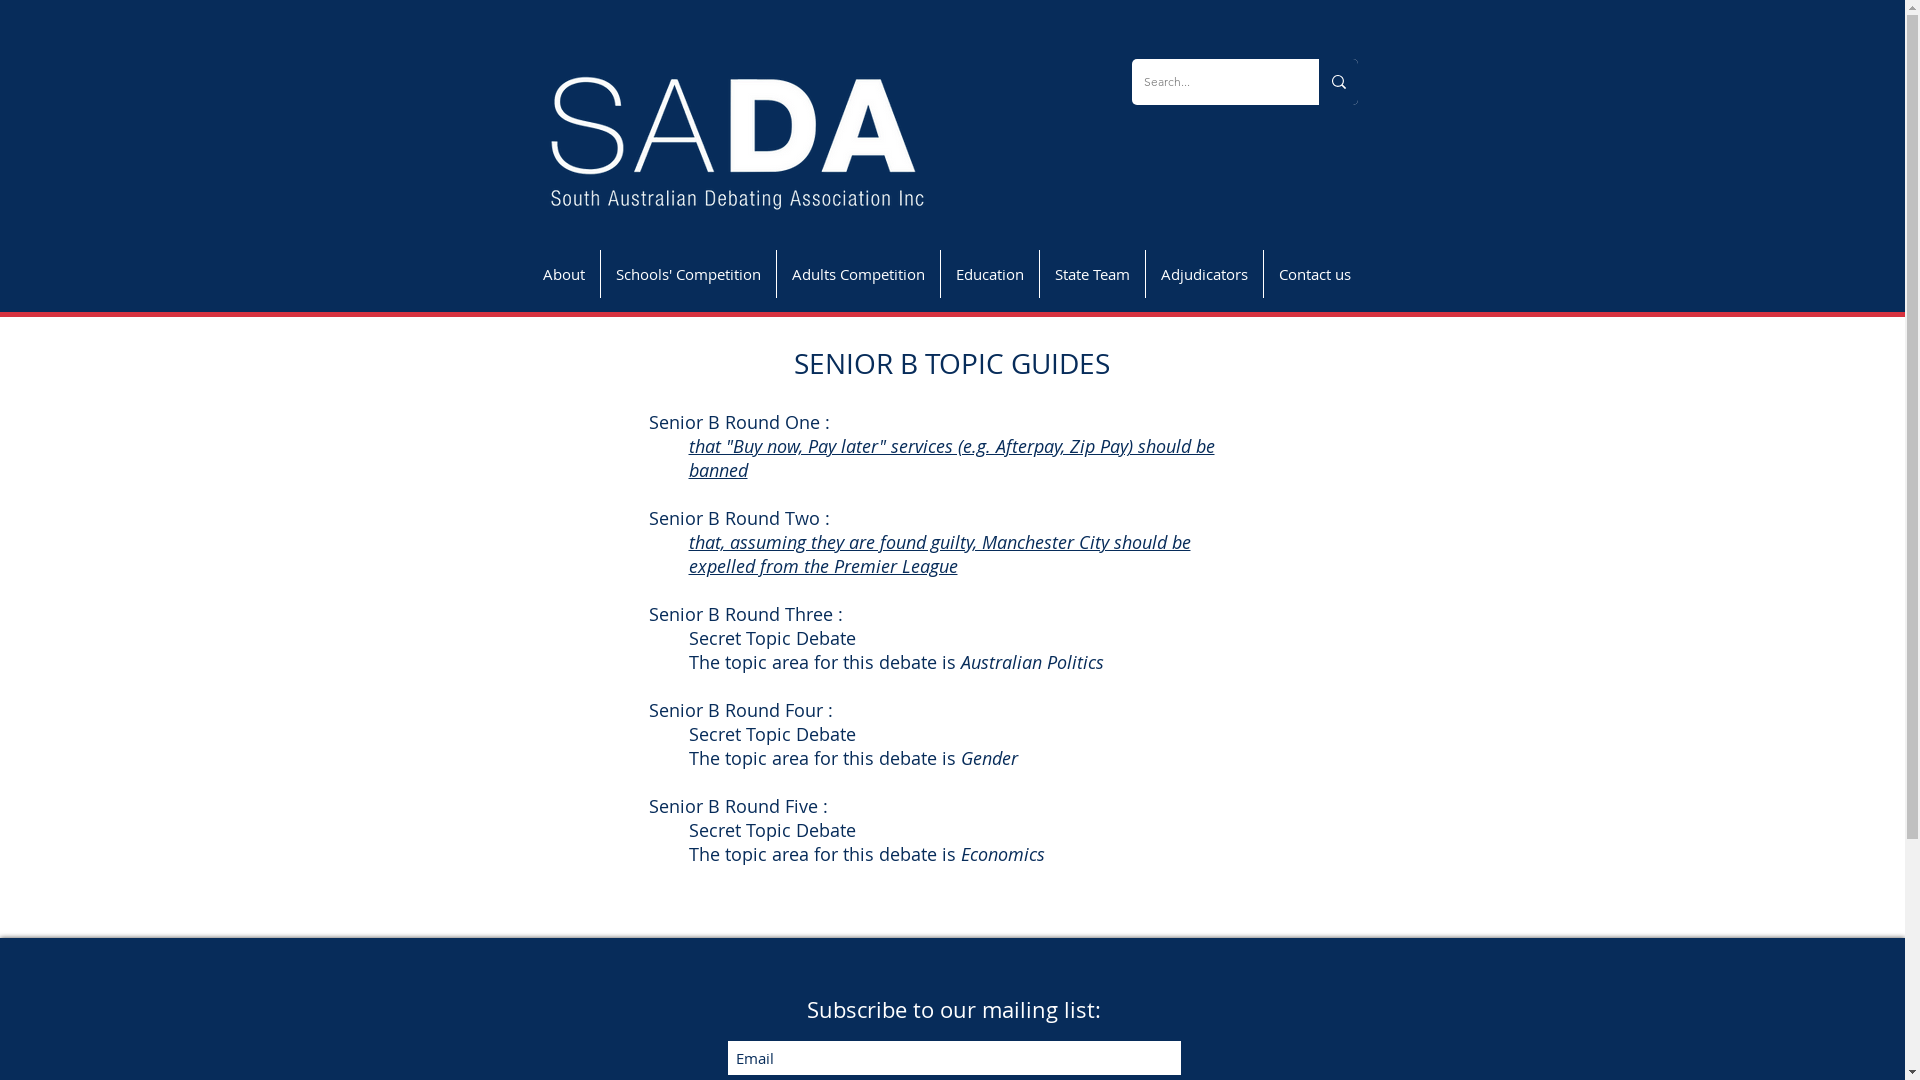 The width and height of the screenshot is (1920, 1080). Describe the element at coordinates (1315, 274) in the screenshot. I see `Contact us` at that location.